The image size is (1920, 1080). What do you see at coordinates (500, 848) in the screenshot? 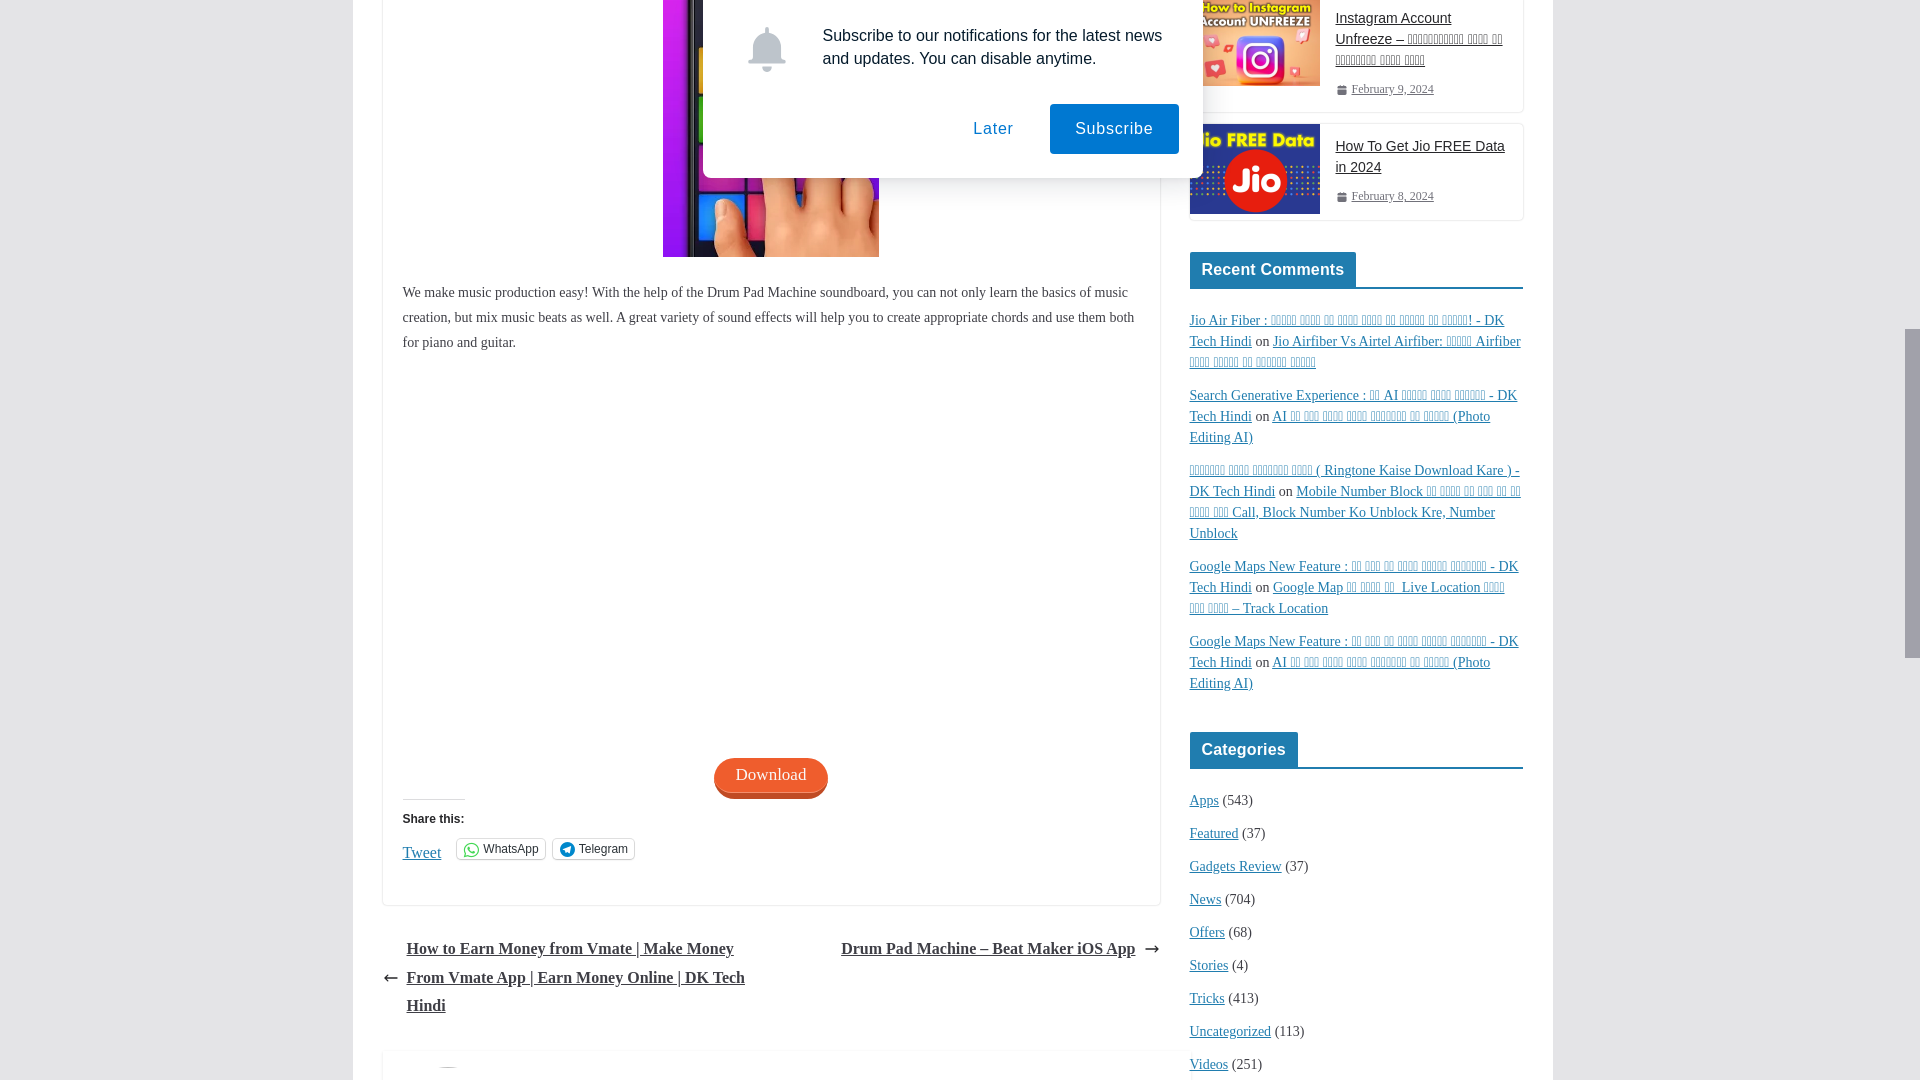
I see `Click to share on WhatsApp` at bounding box center [500, 848].